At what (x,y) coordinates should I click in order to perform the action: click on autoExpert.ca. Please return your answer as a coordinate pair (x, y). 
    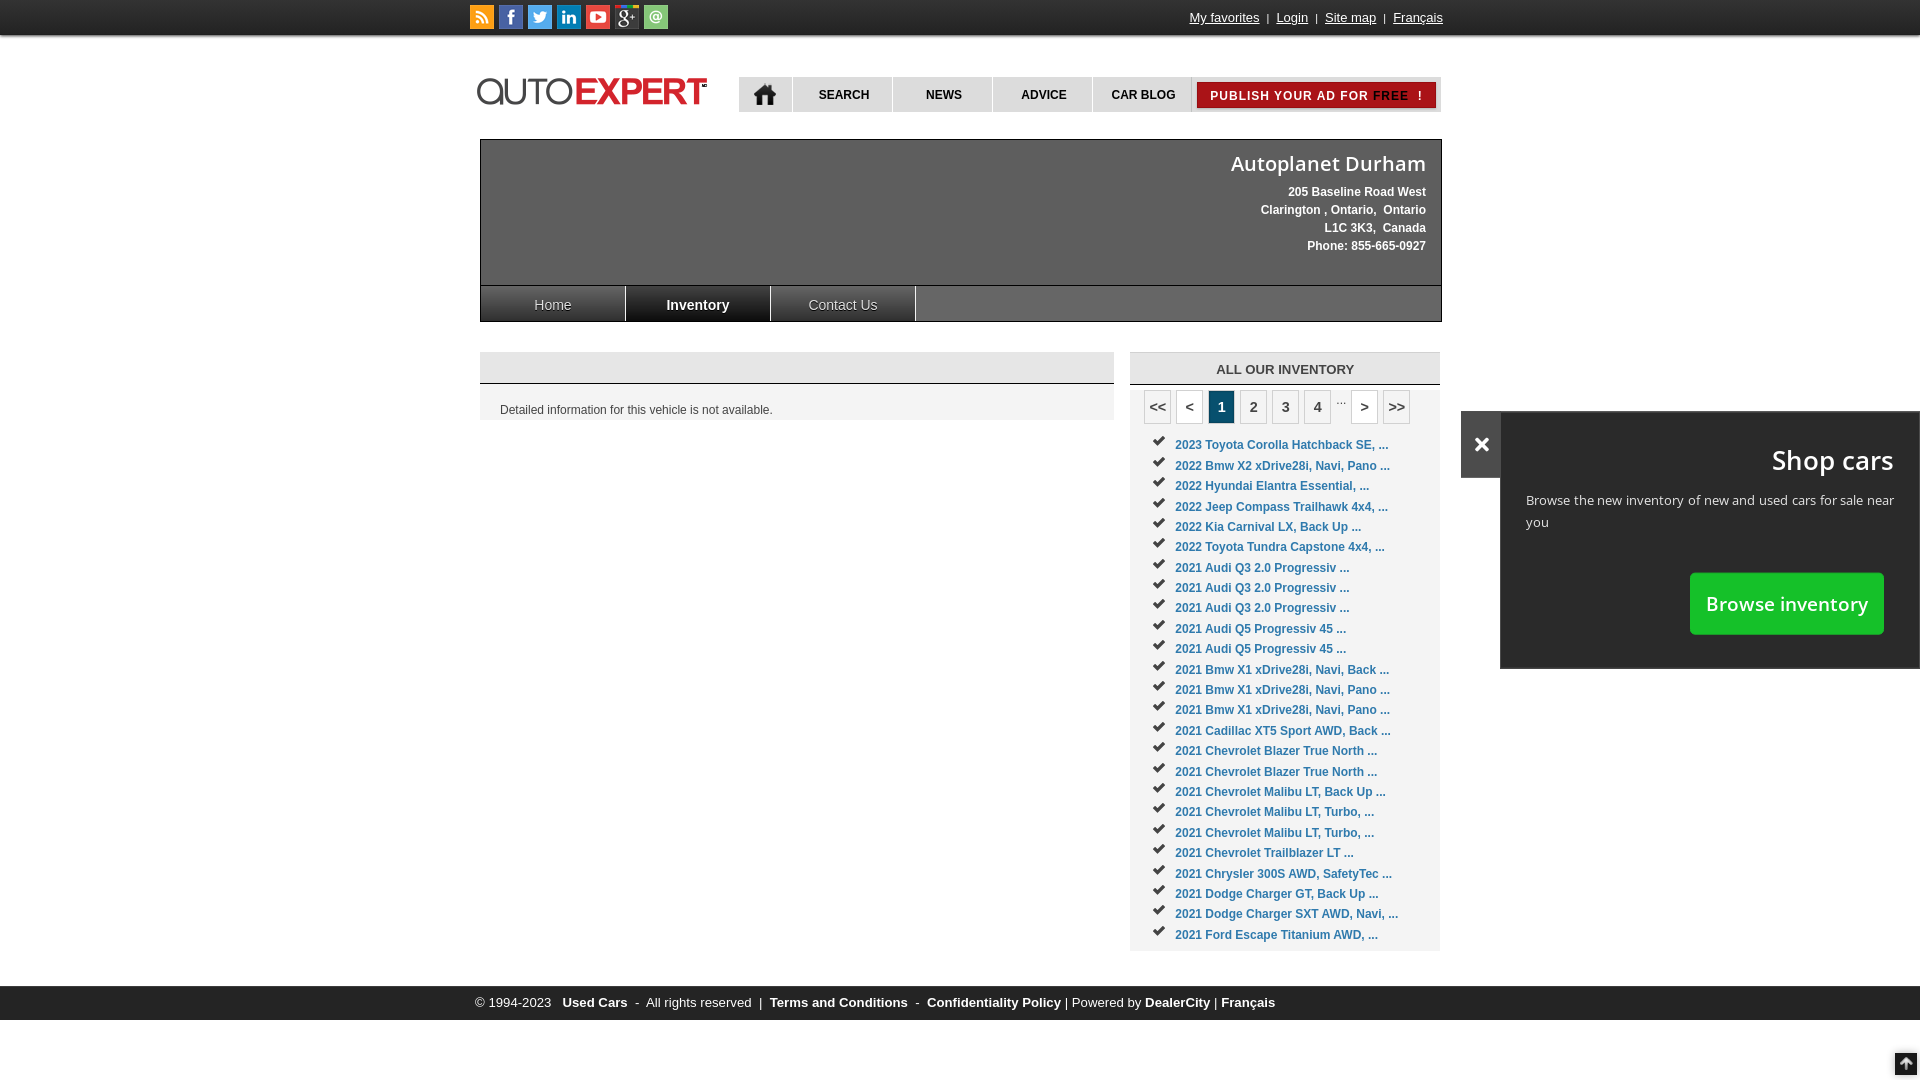
    Looking at the image, I should click on (596, 88).